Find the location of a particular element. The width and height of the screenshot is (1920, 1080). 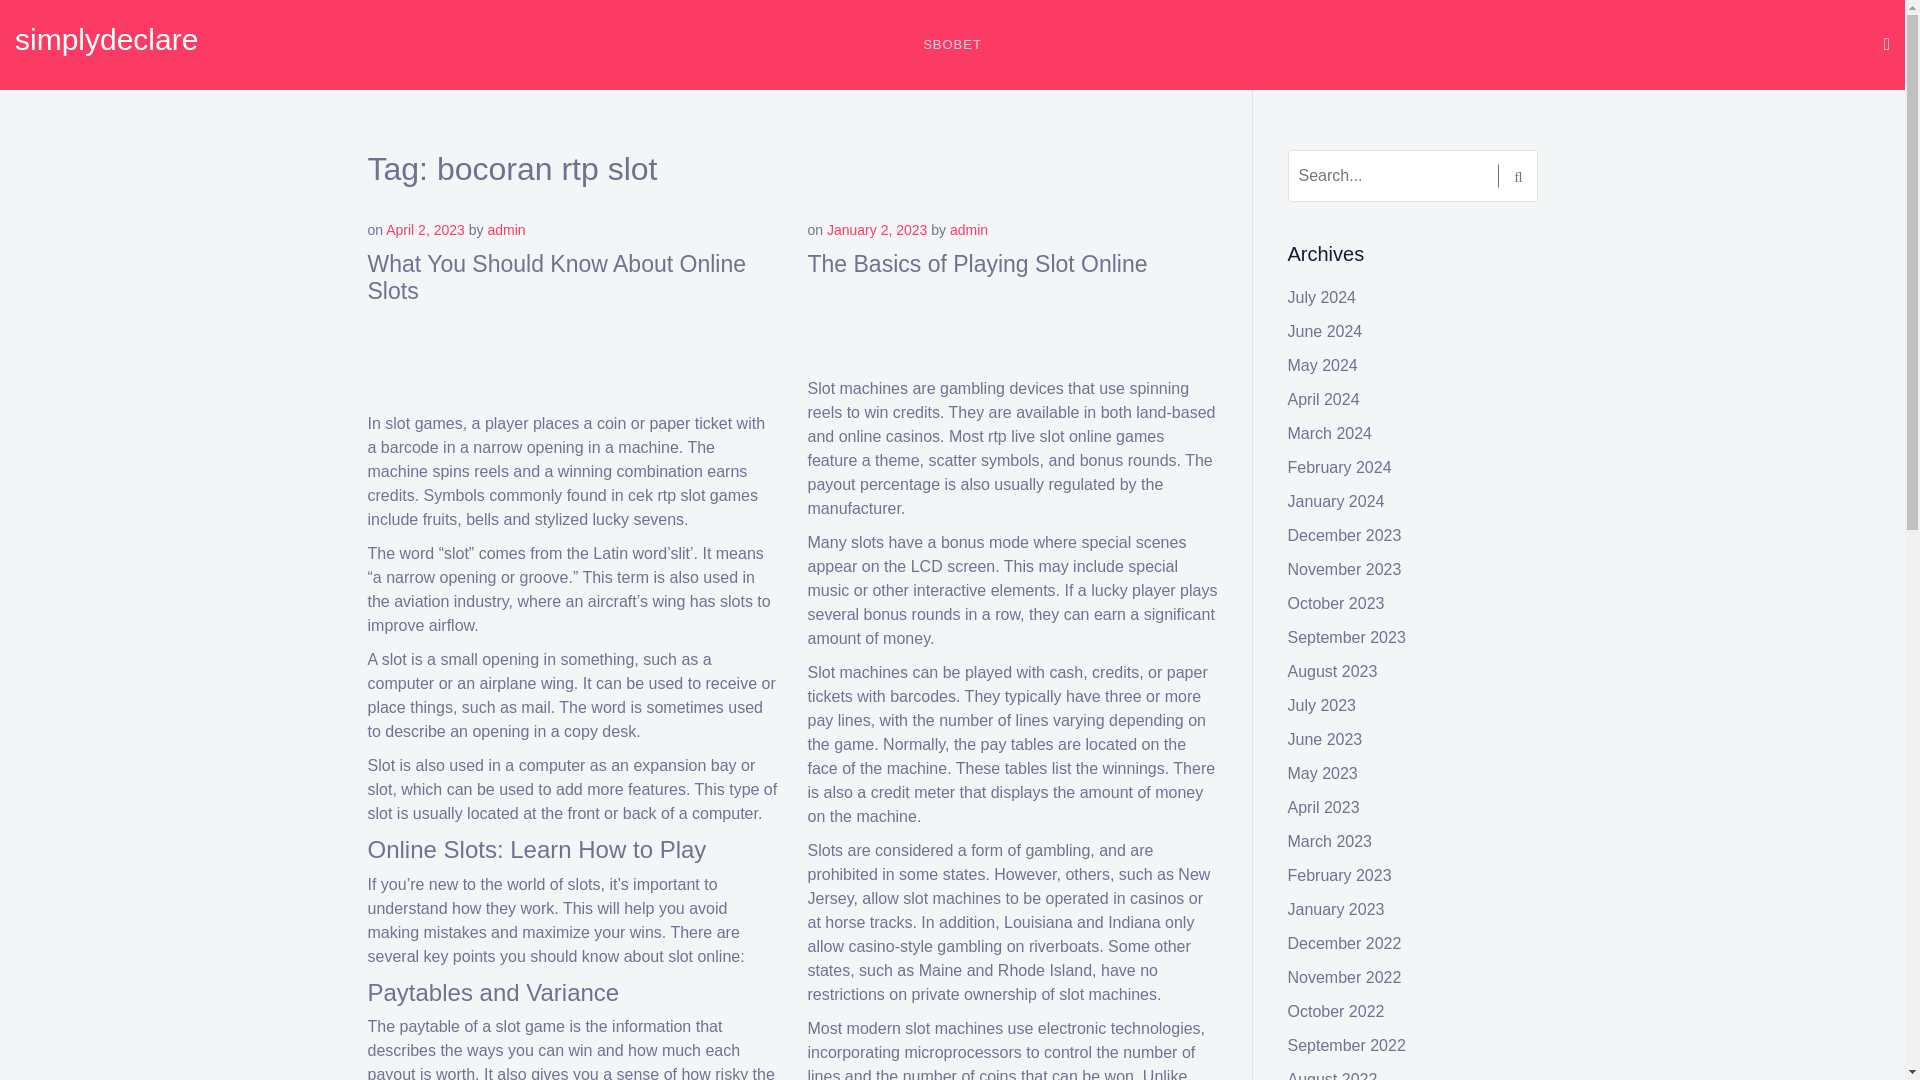

February 2023 is located at coordinates (1340, 876).